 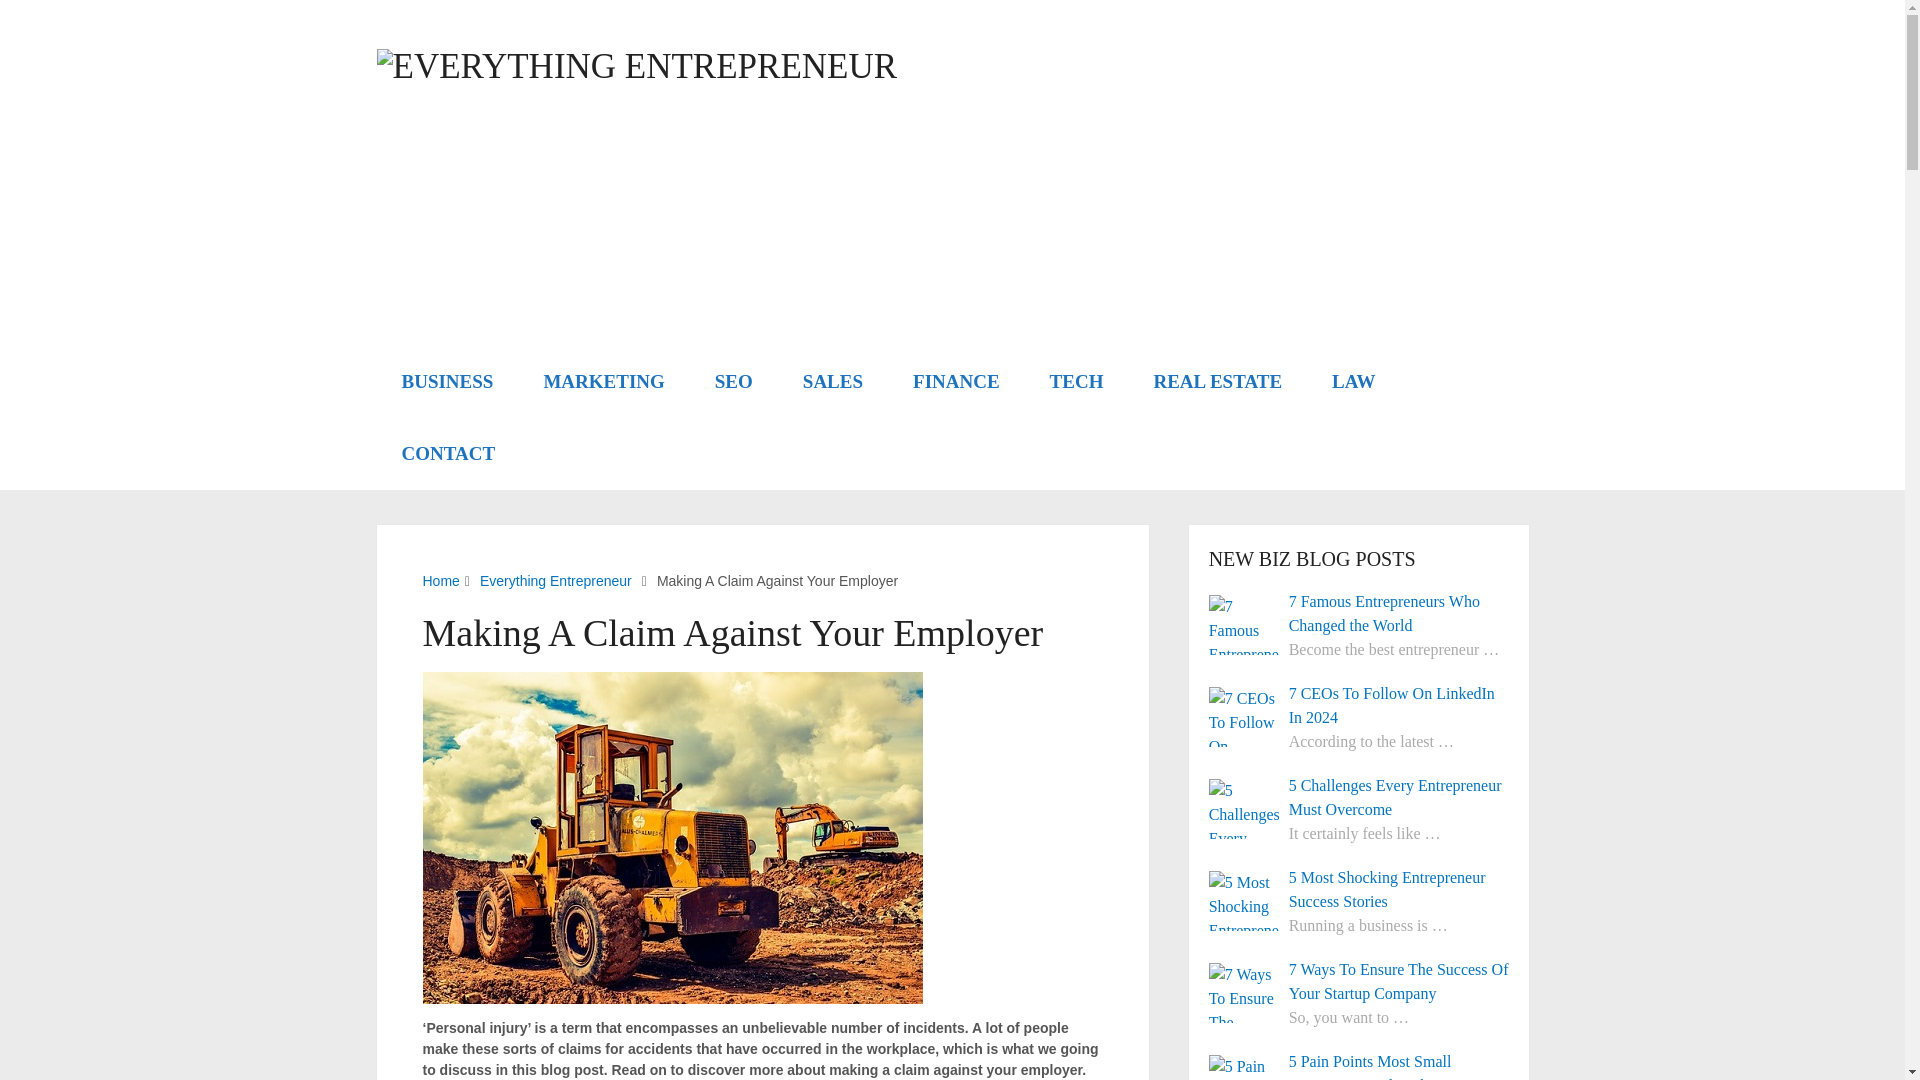 I want to click on REAL ESTATE, so click(x=1218, y=381).